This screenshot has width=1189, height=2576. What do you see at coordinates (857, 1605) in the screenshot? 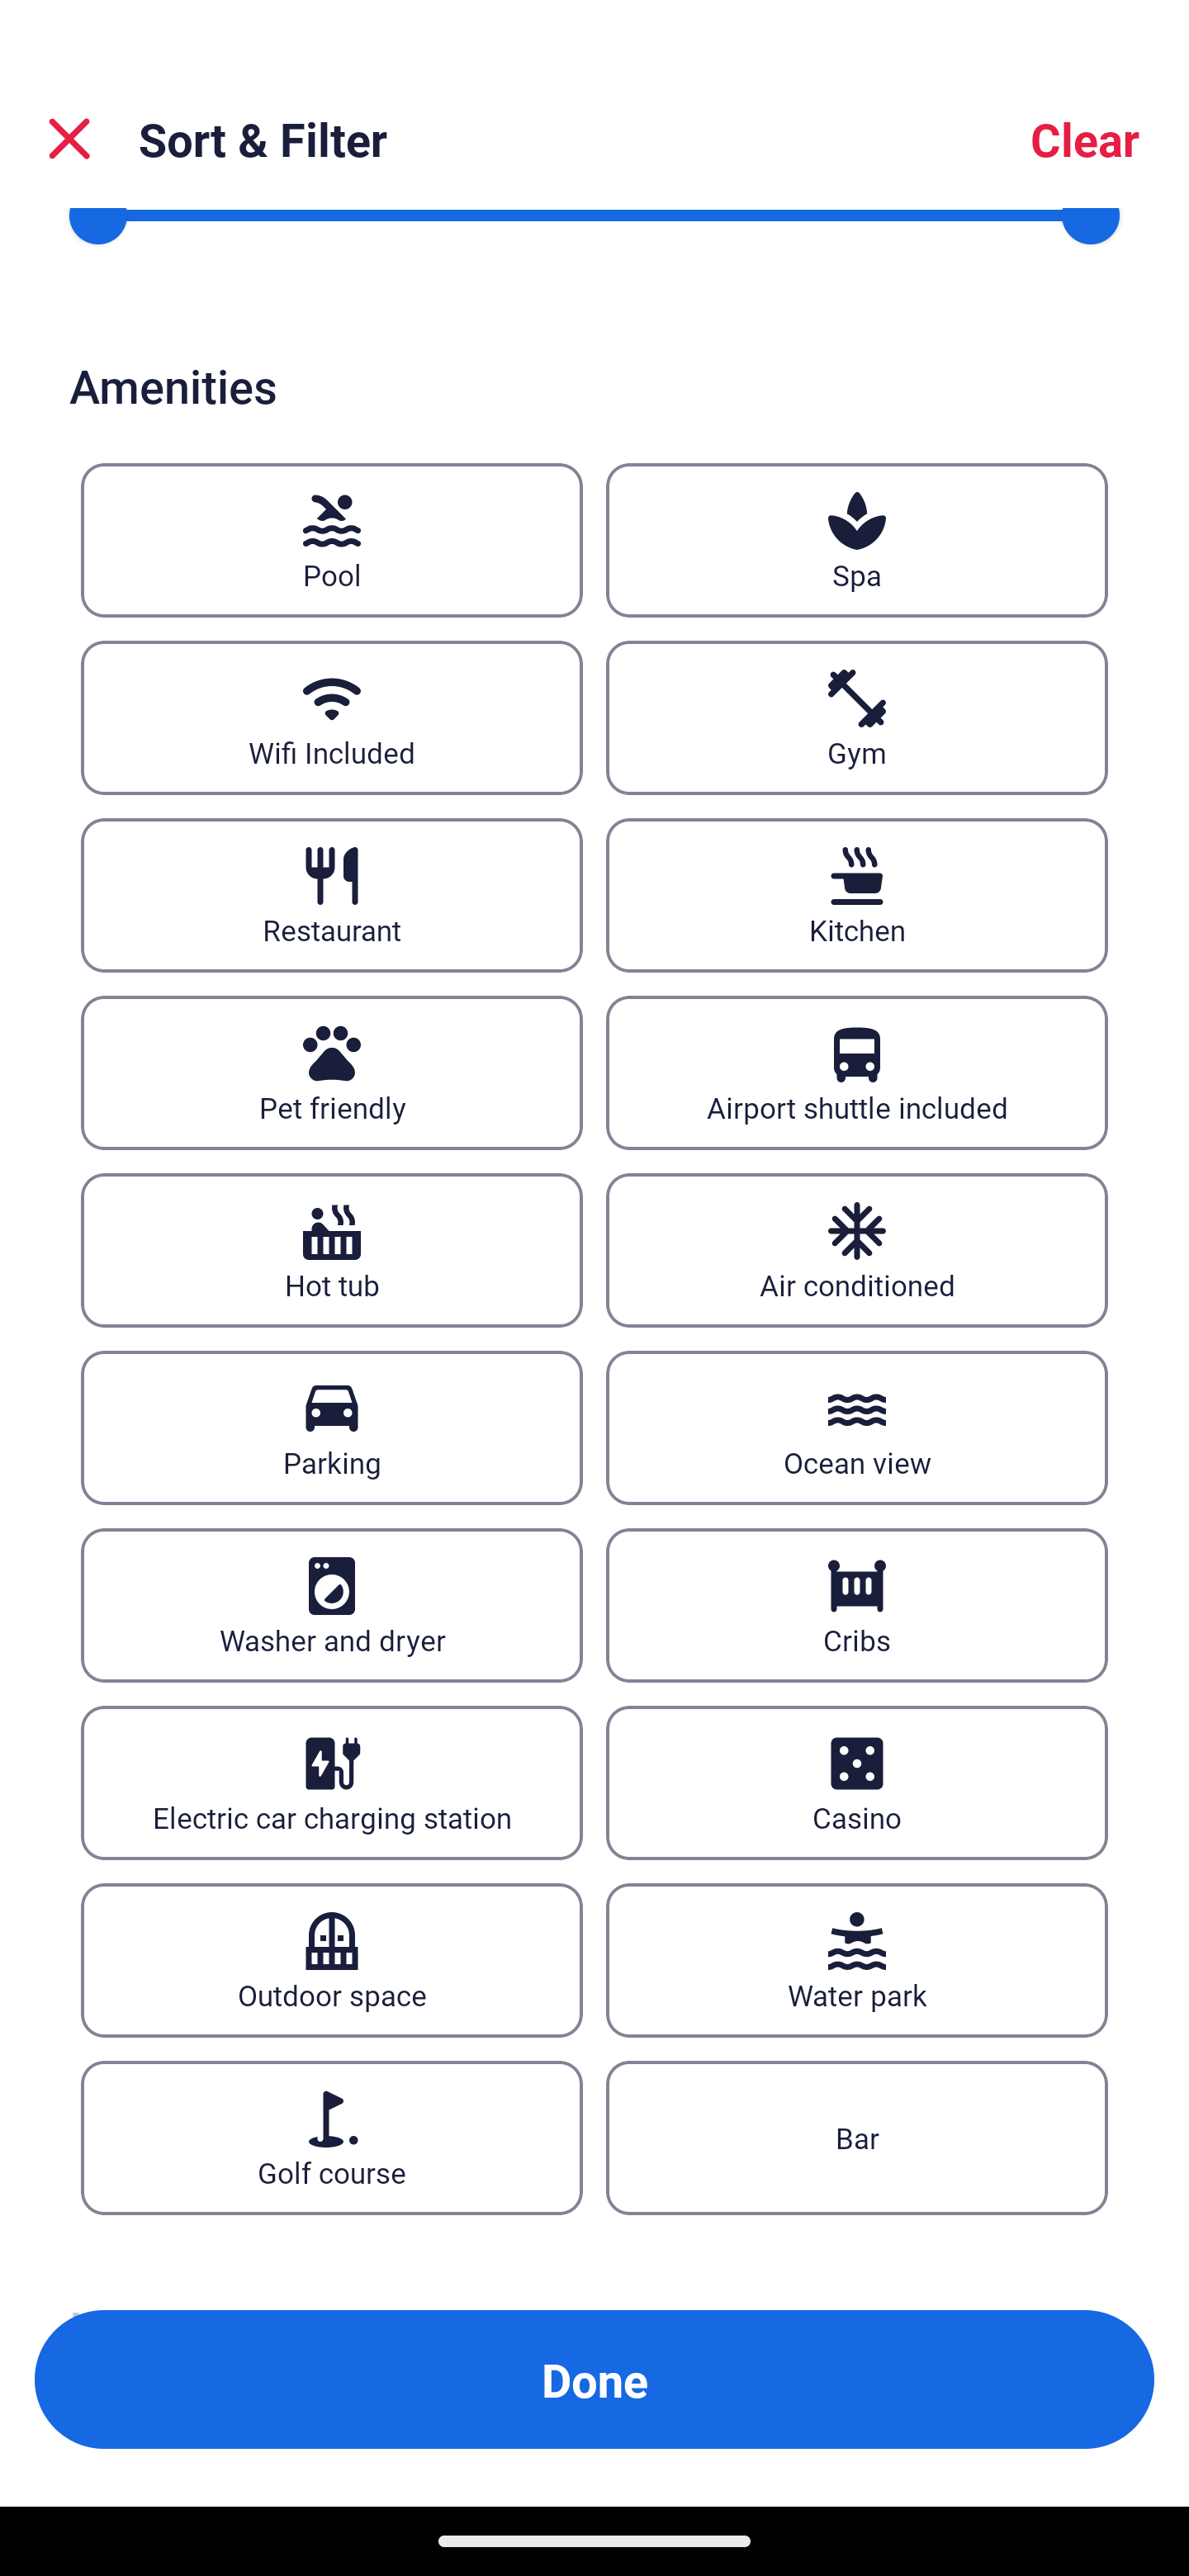
I see `Cribs` at bounding box center [857, 1605].